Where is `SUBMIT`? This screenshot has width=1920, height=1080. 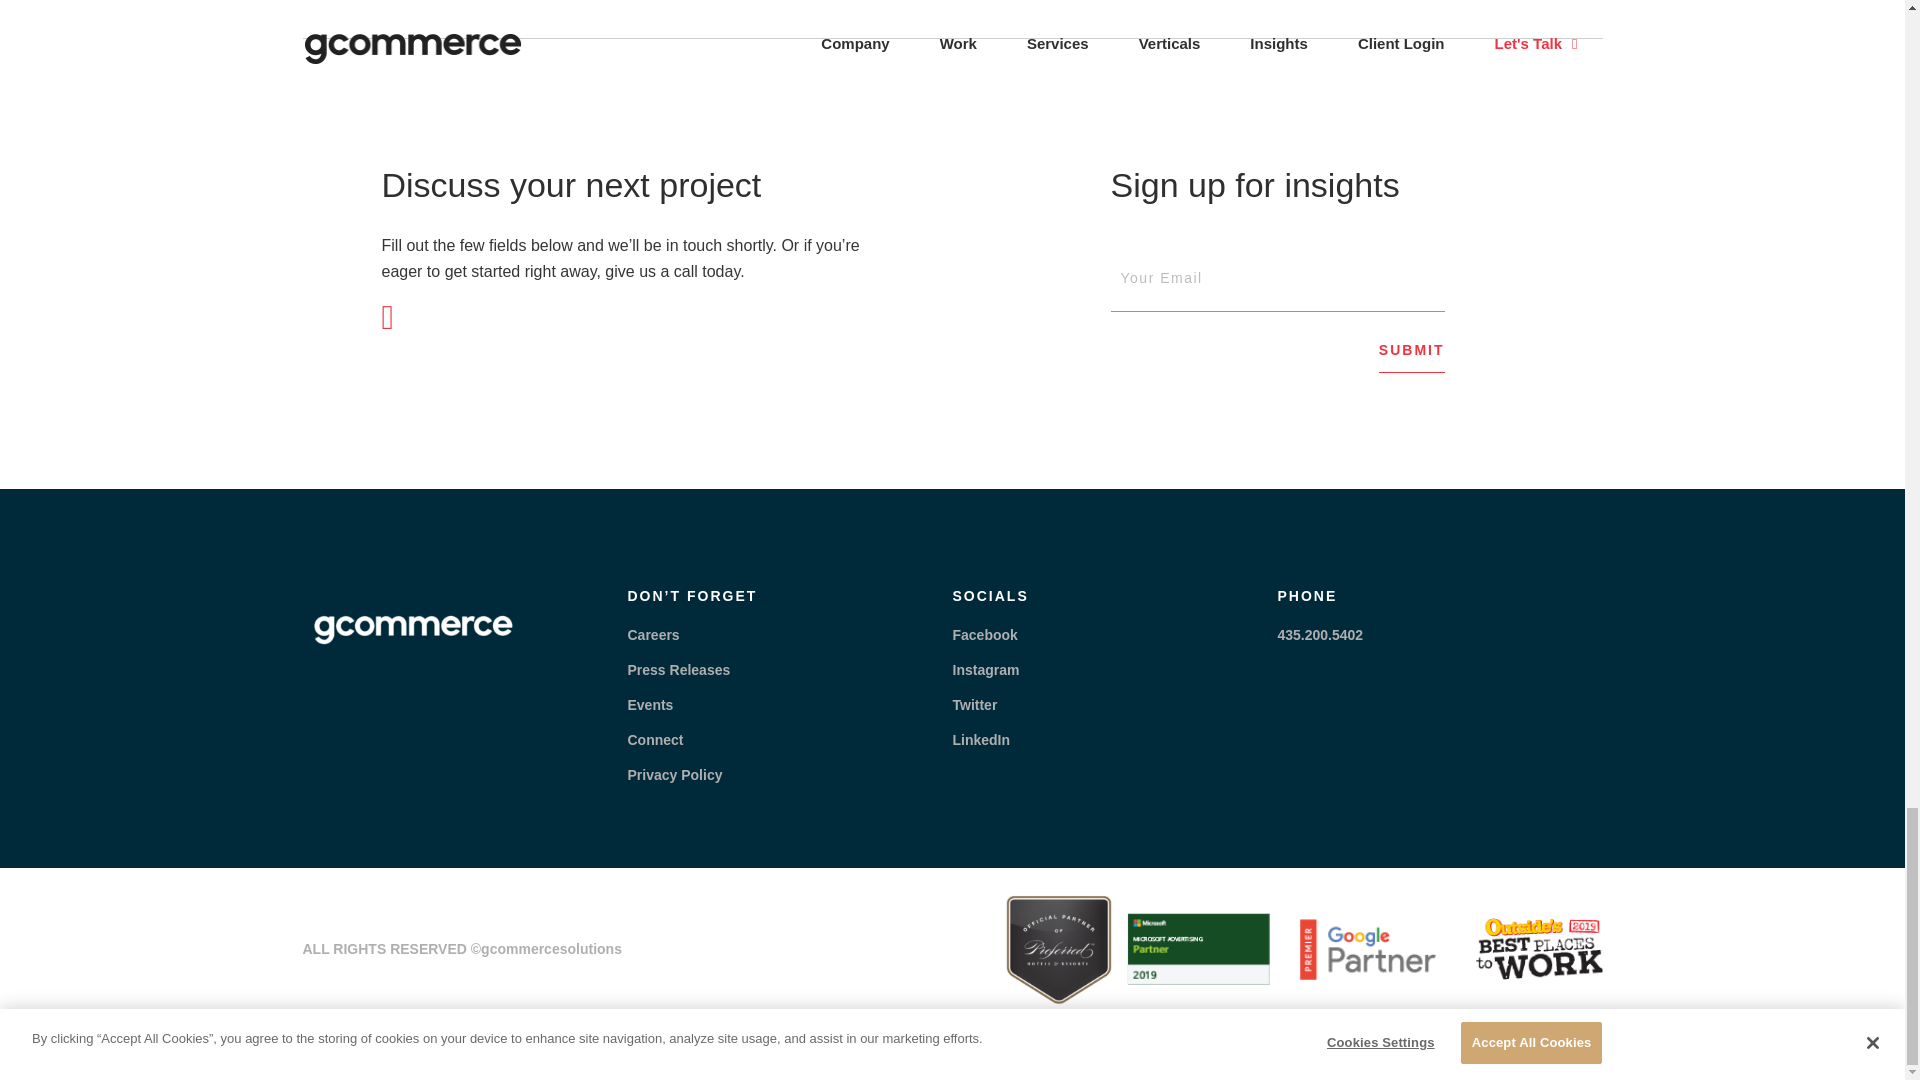 SUBMIT is located at coordinates (1412, 357).